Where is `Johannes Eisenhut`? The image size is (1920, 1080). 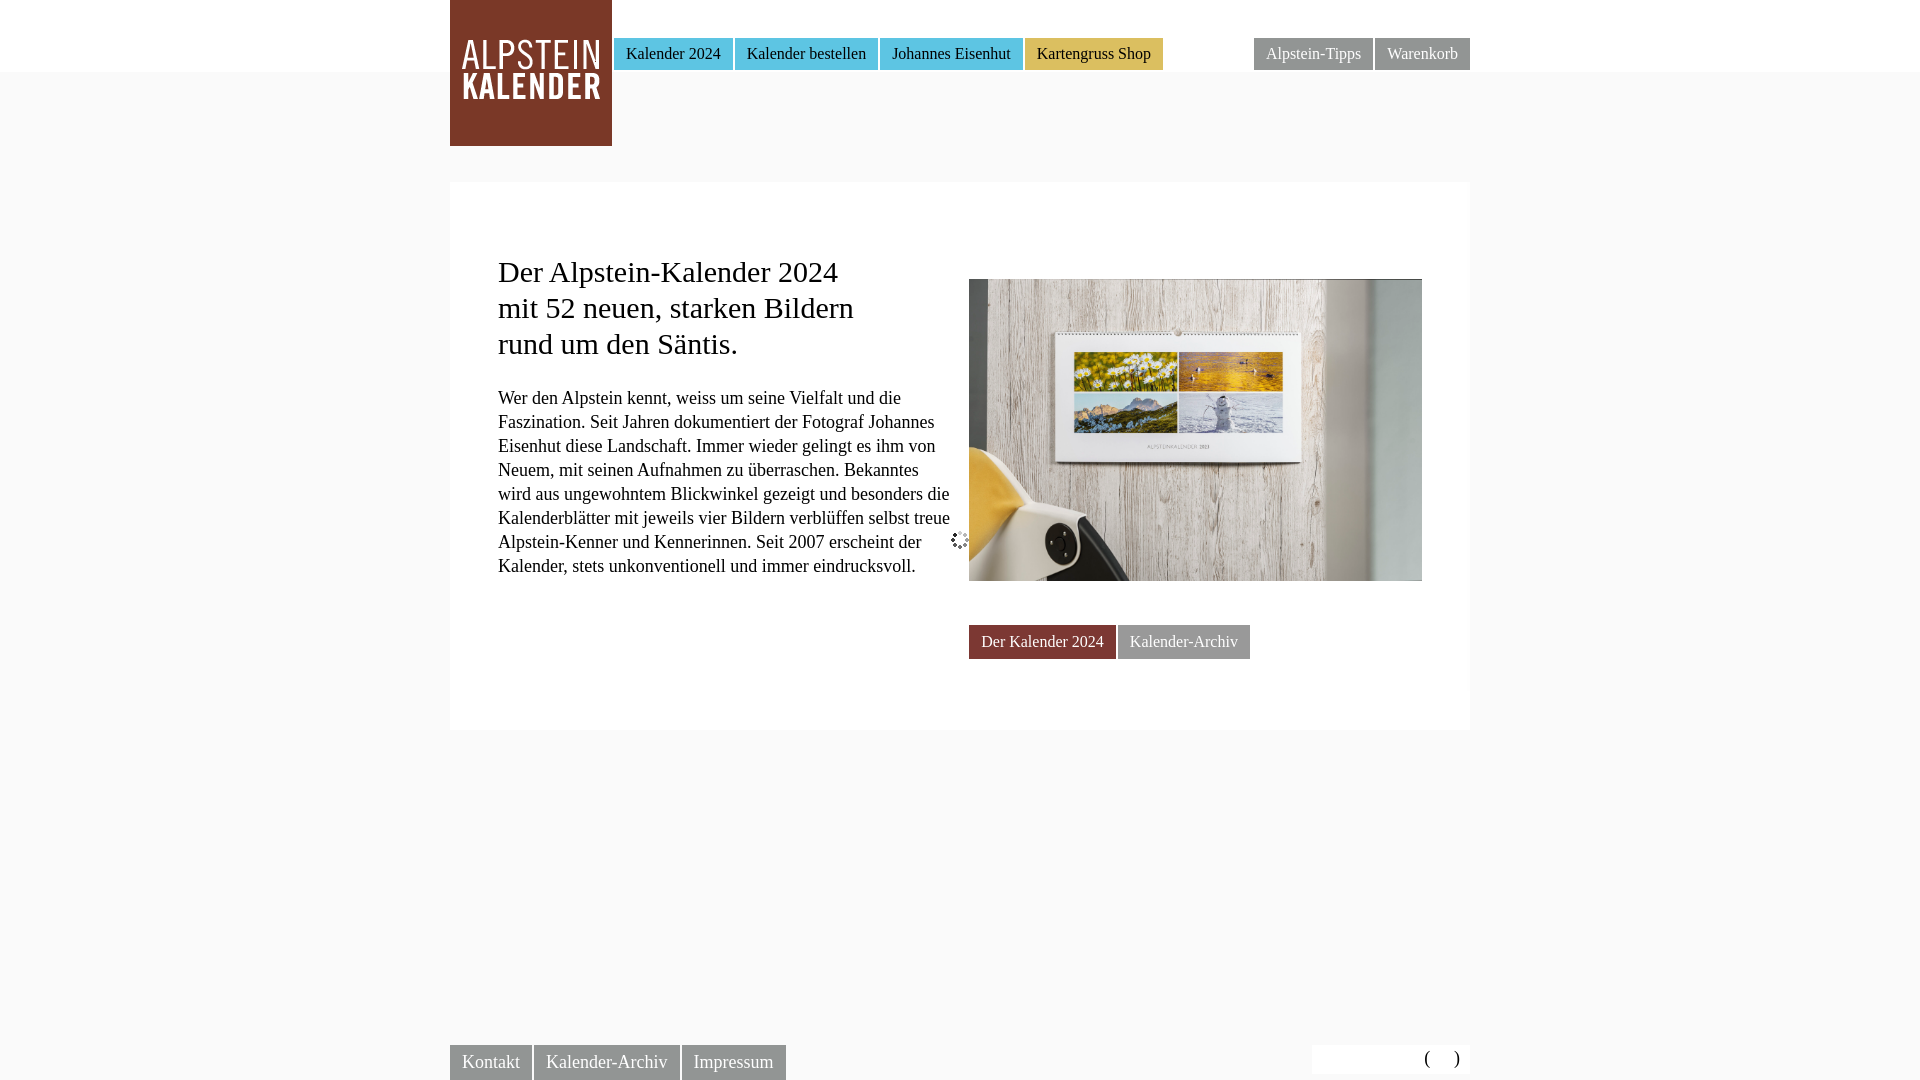 Johannes Eisenhut is located at coordinates (952, 54).